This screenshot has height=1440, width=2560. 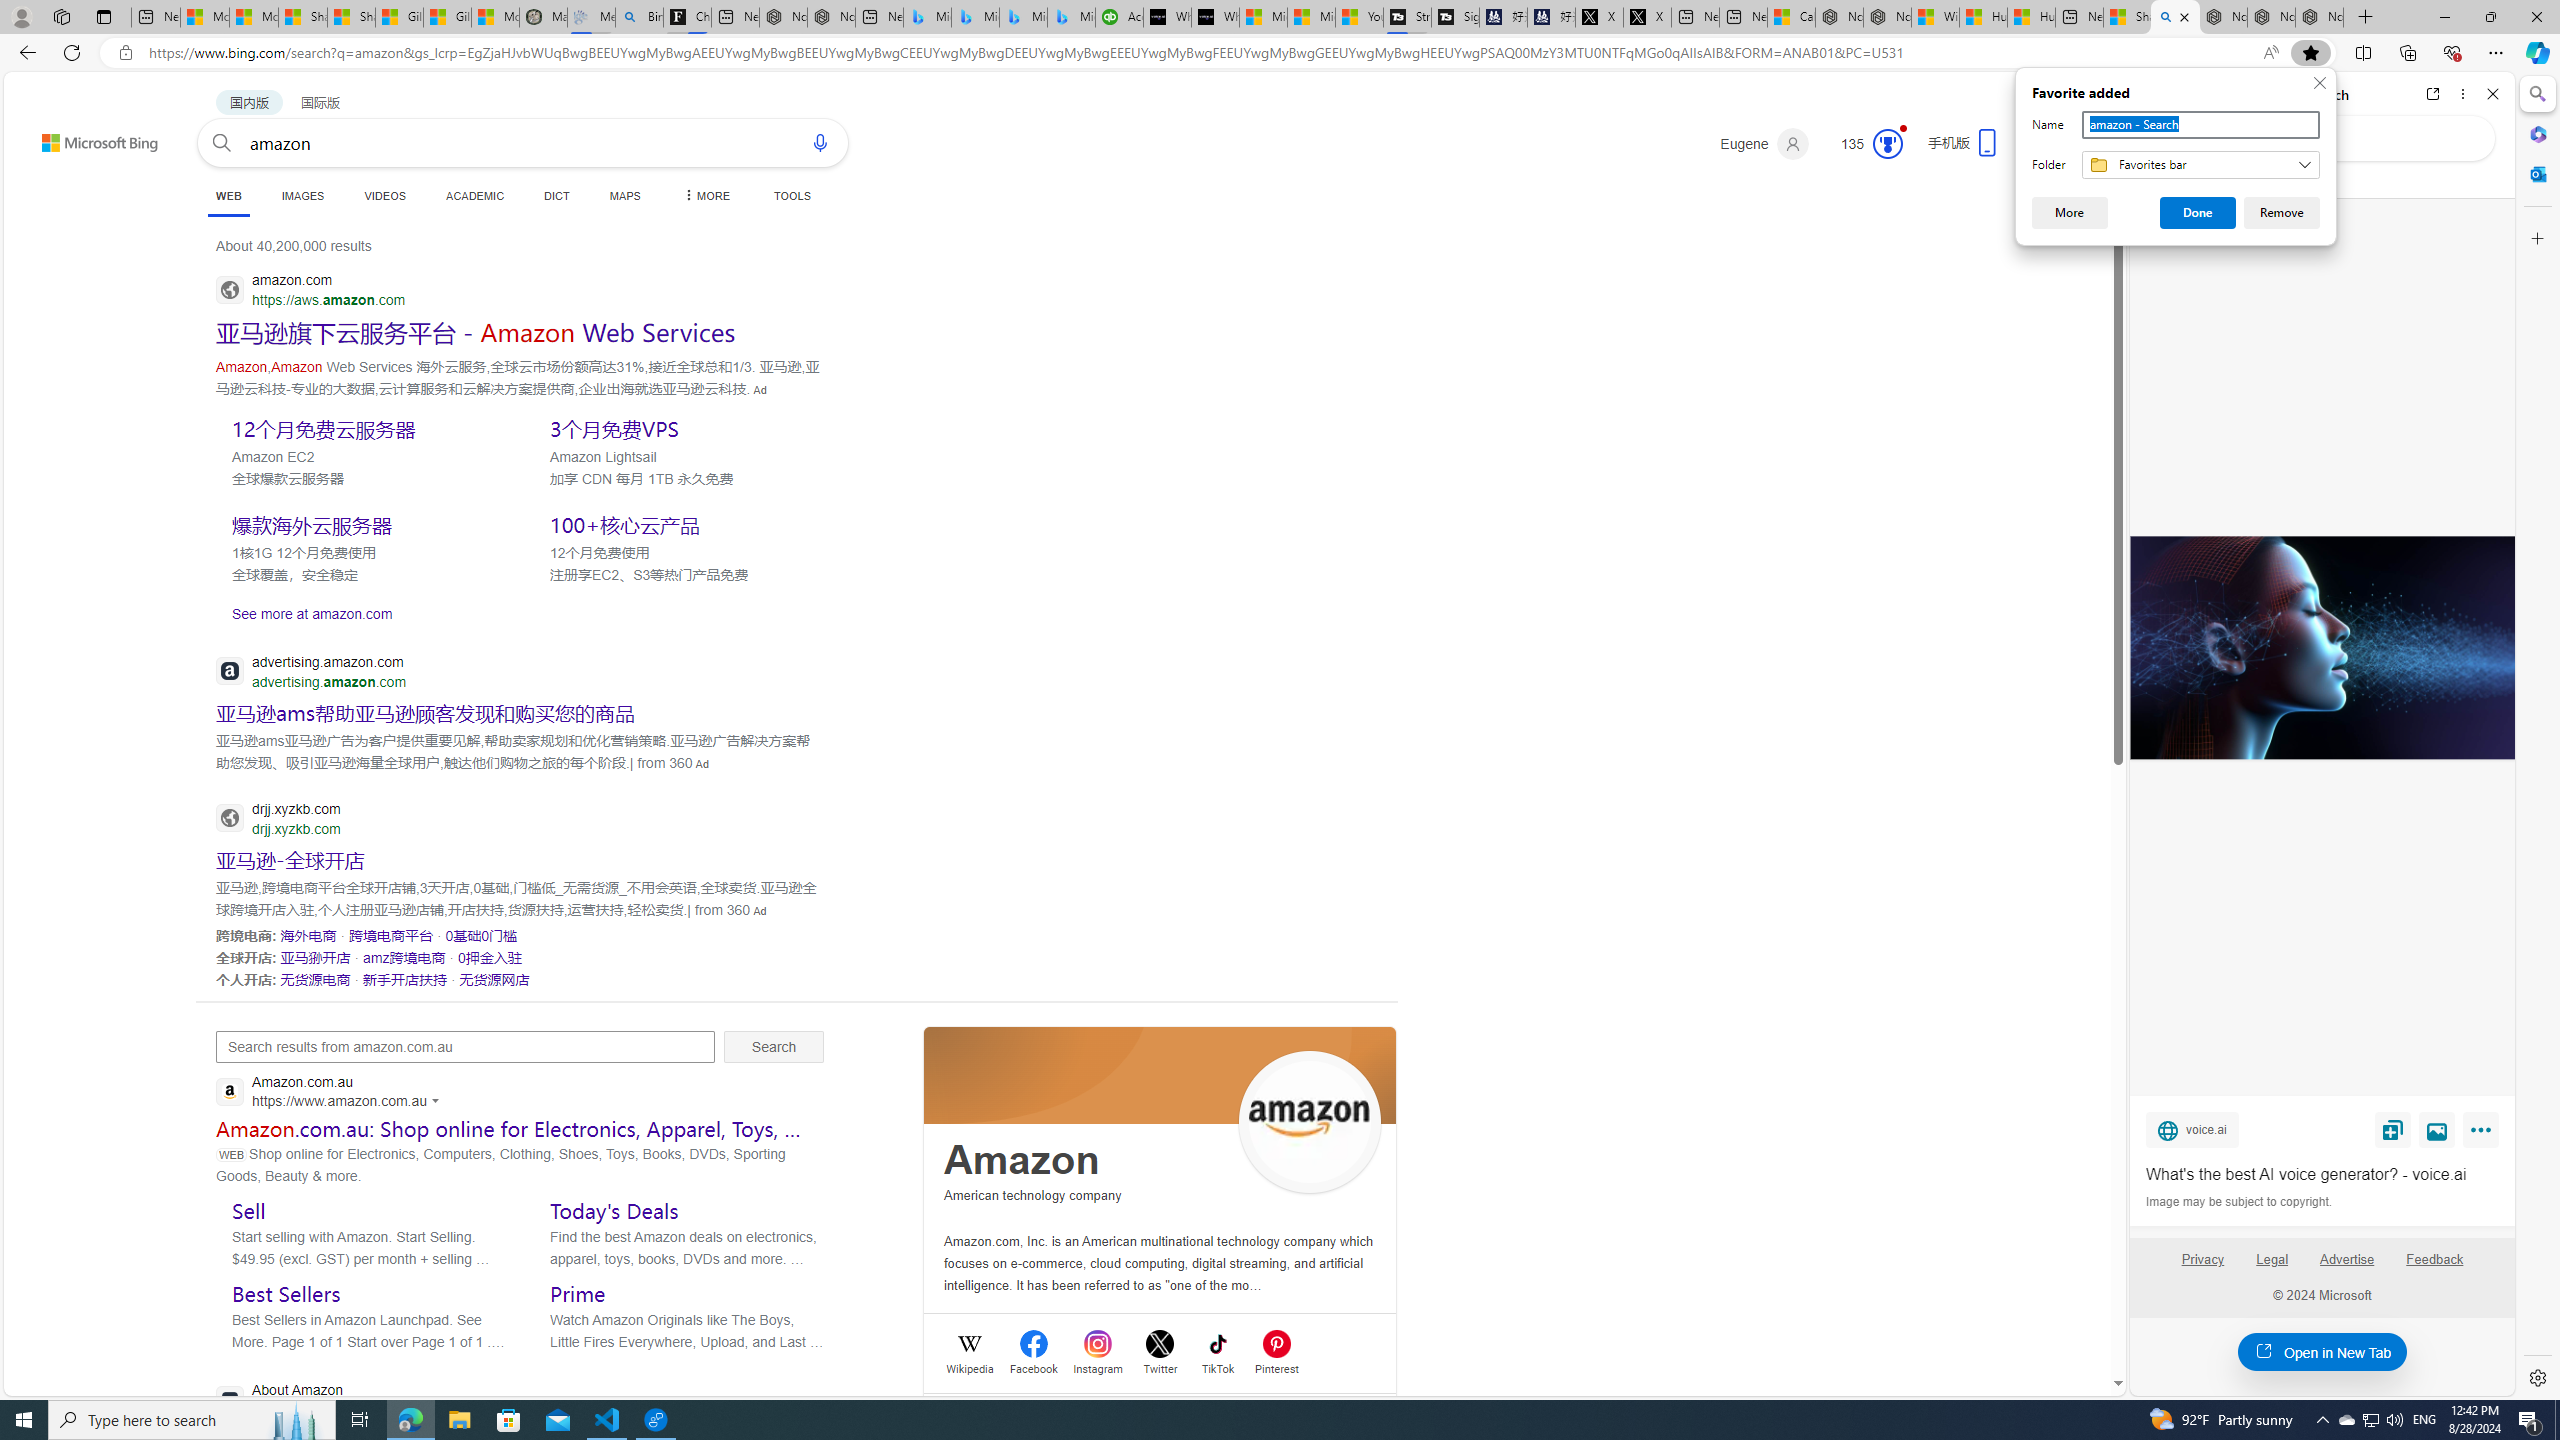 I want to click on MORE, so click(x=704, y=196).